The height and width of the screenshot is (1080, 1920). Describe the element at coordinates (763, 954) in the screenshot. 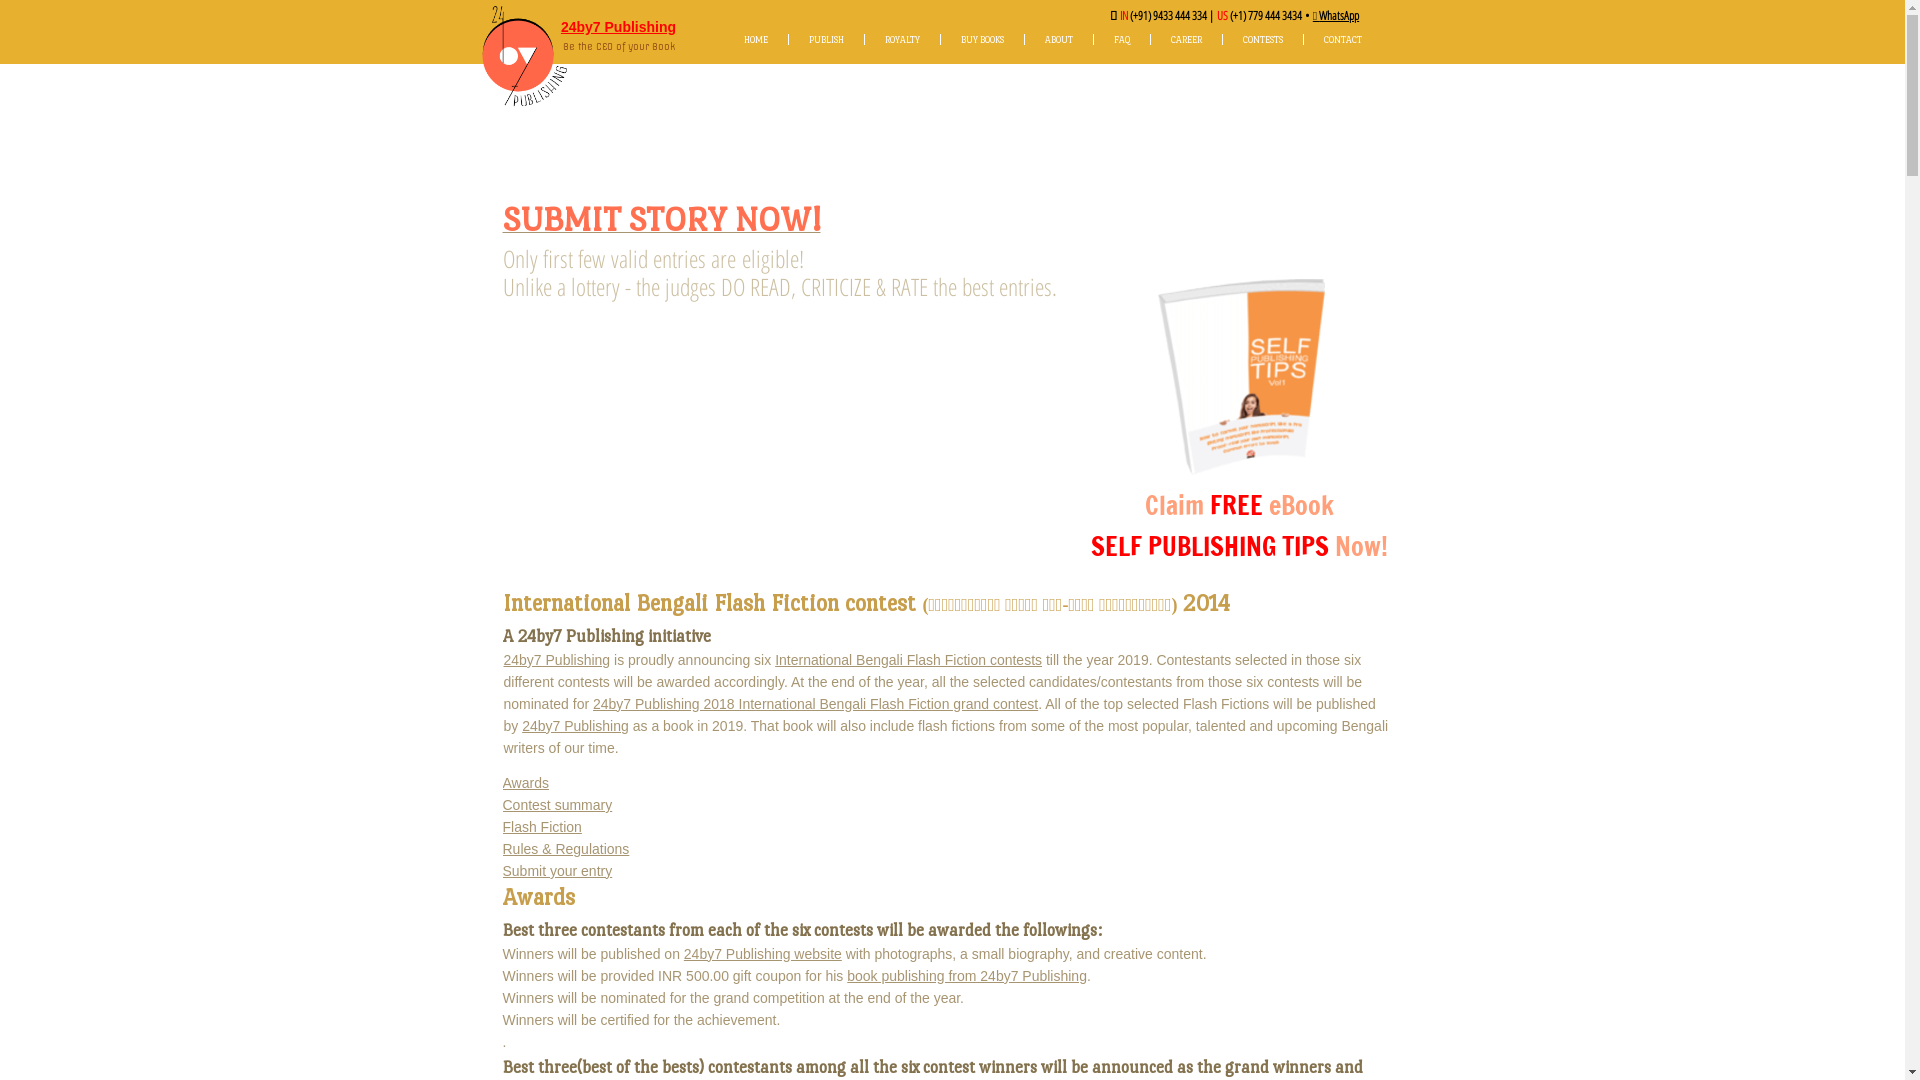

I see `24by7 Publishing website` at that location.